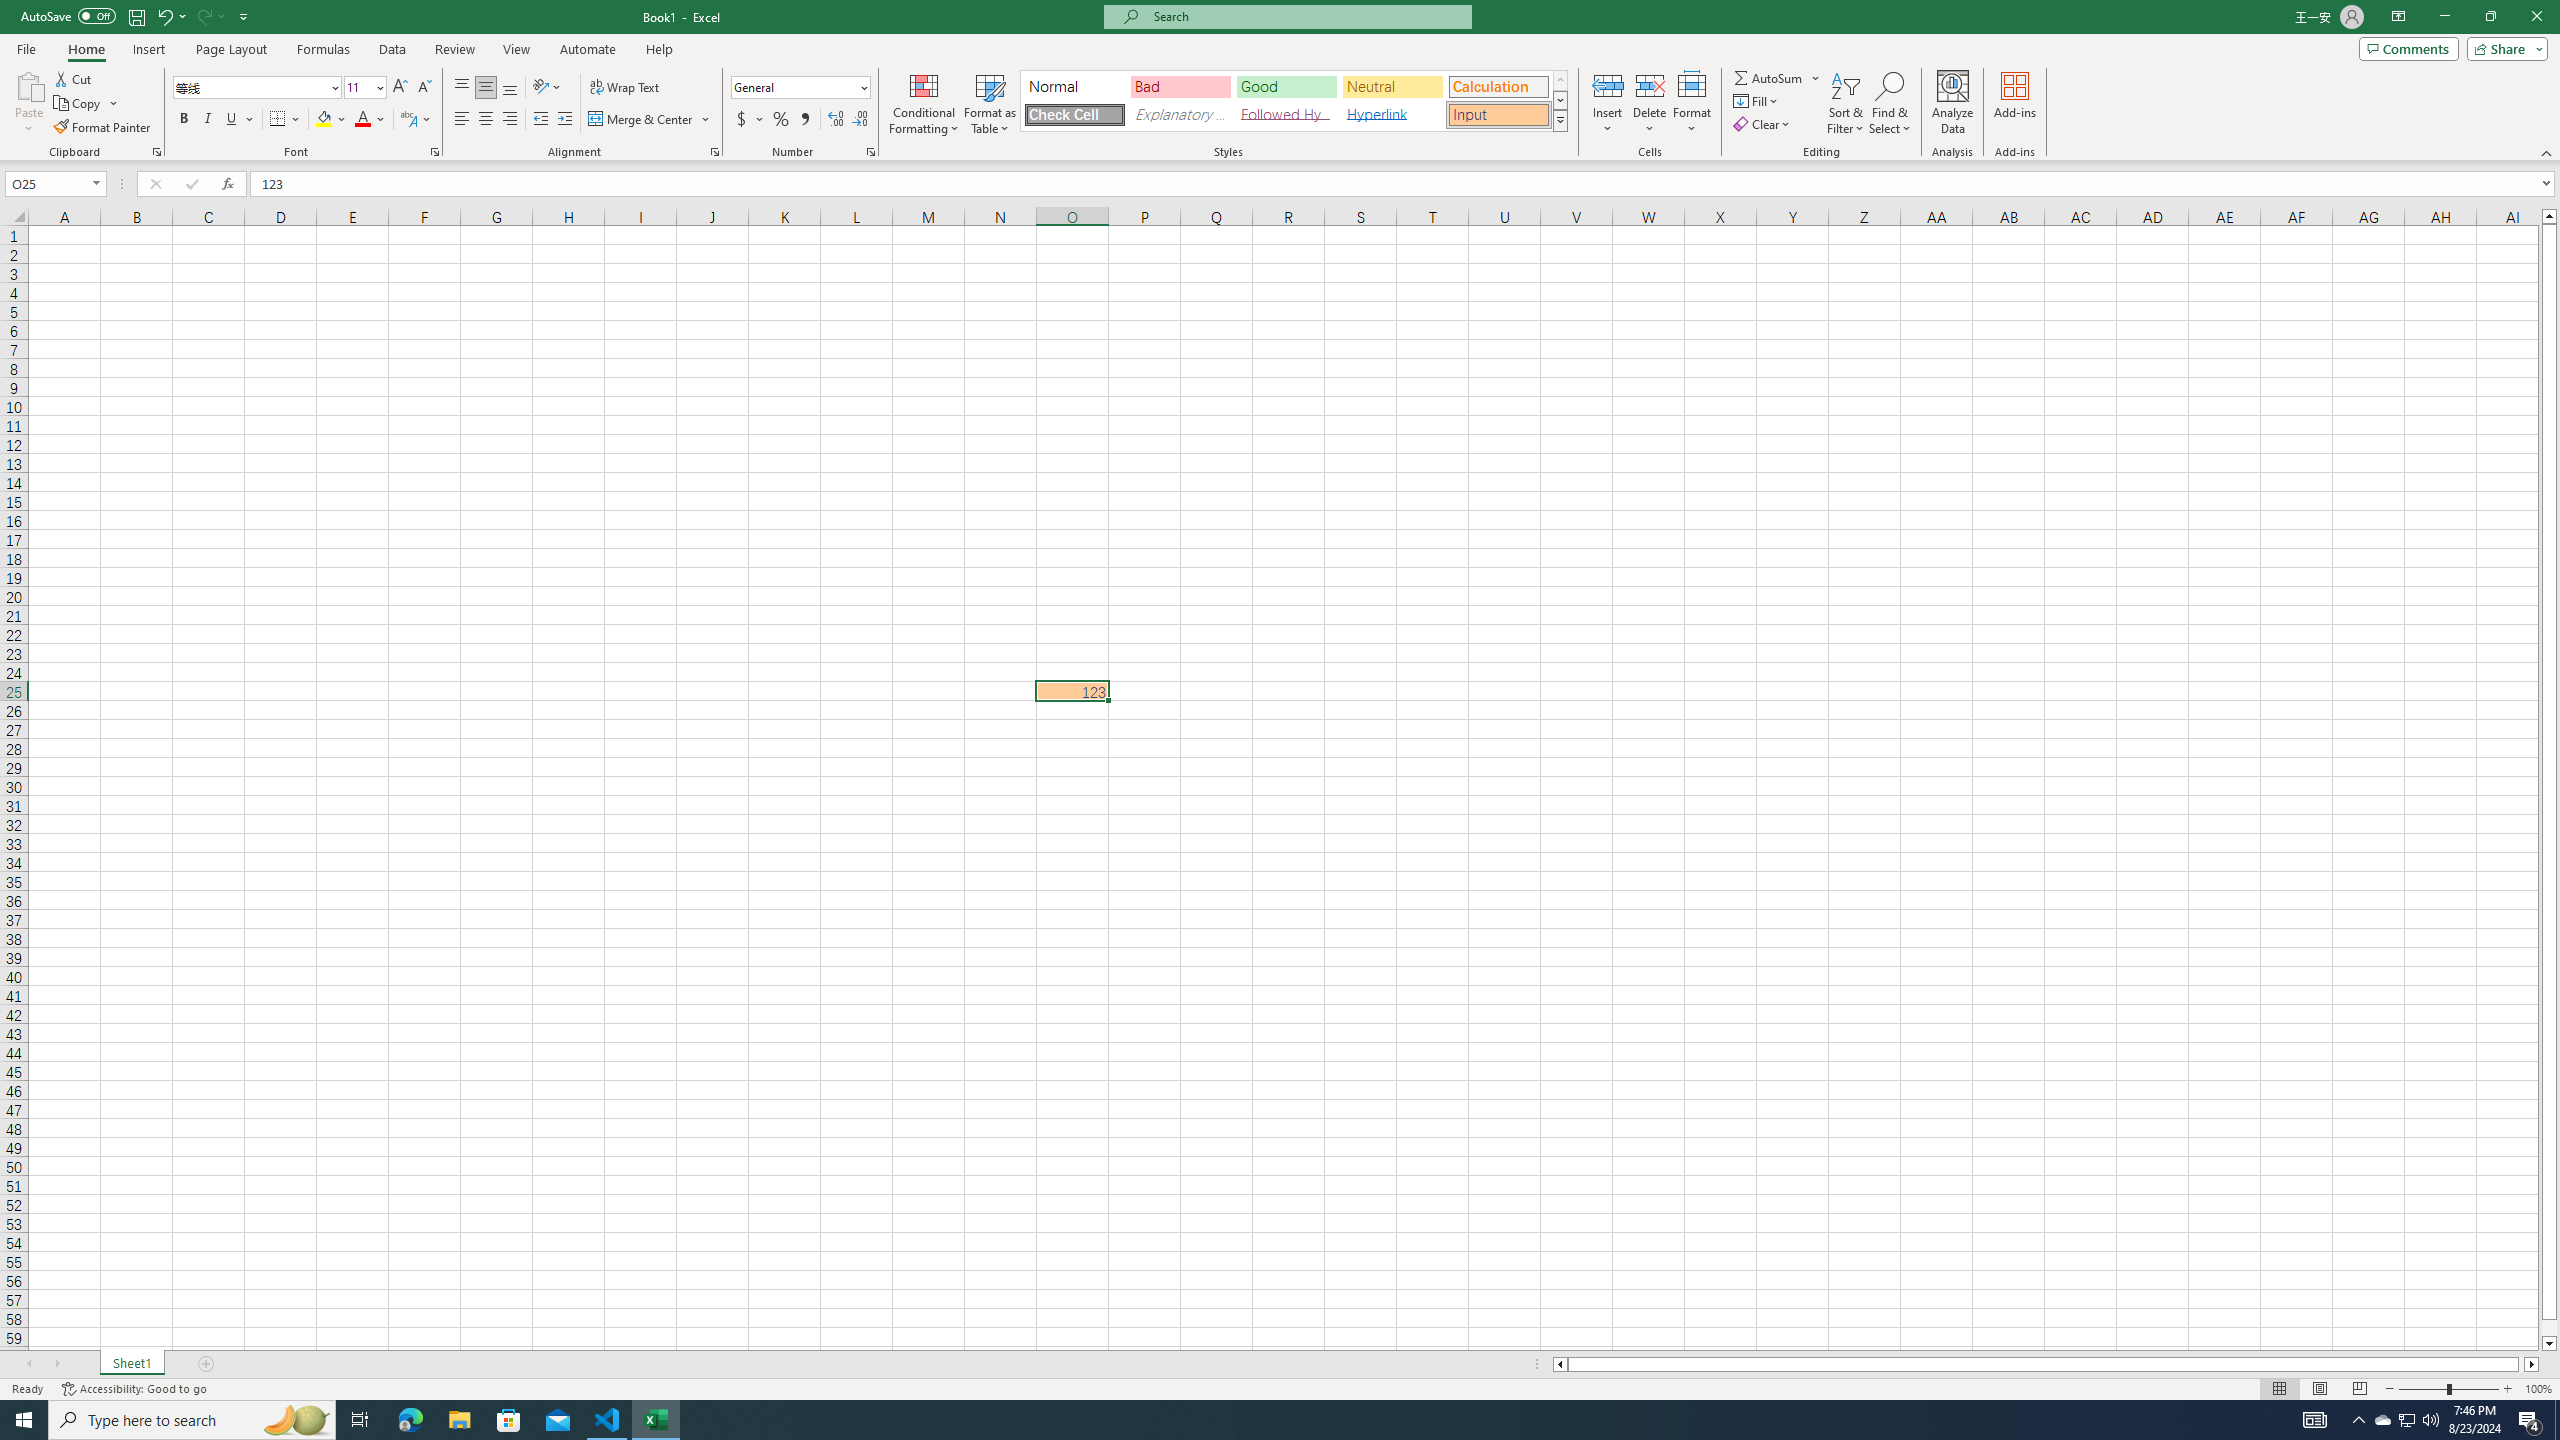 The width and height of the screenshot is (2560, 1440). I want to click on Number Format, so click(801, 88).